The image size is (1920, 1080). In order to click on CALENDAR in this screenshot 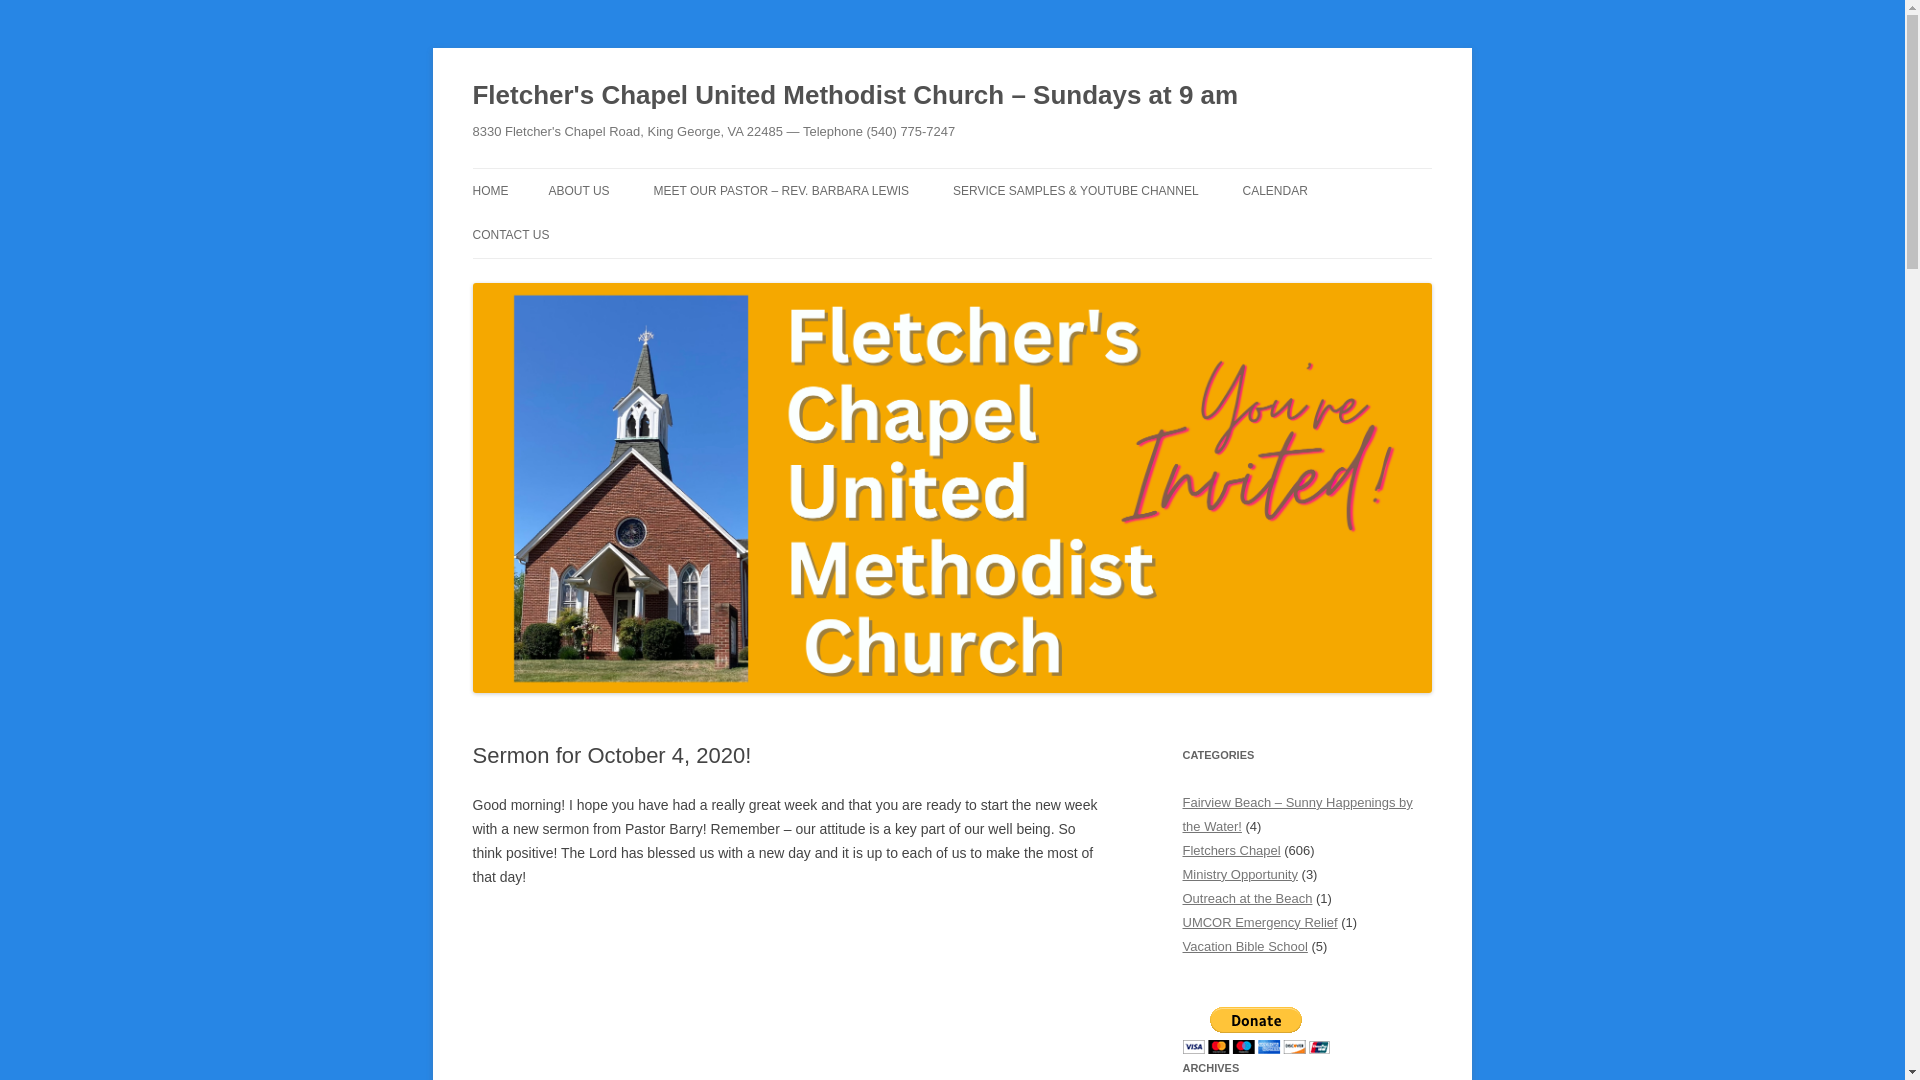, I will do `click(1274, 190)`.